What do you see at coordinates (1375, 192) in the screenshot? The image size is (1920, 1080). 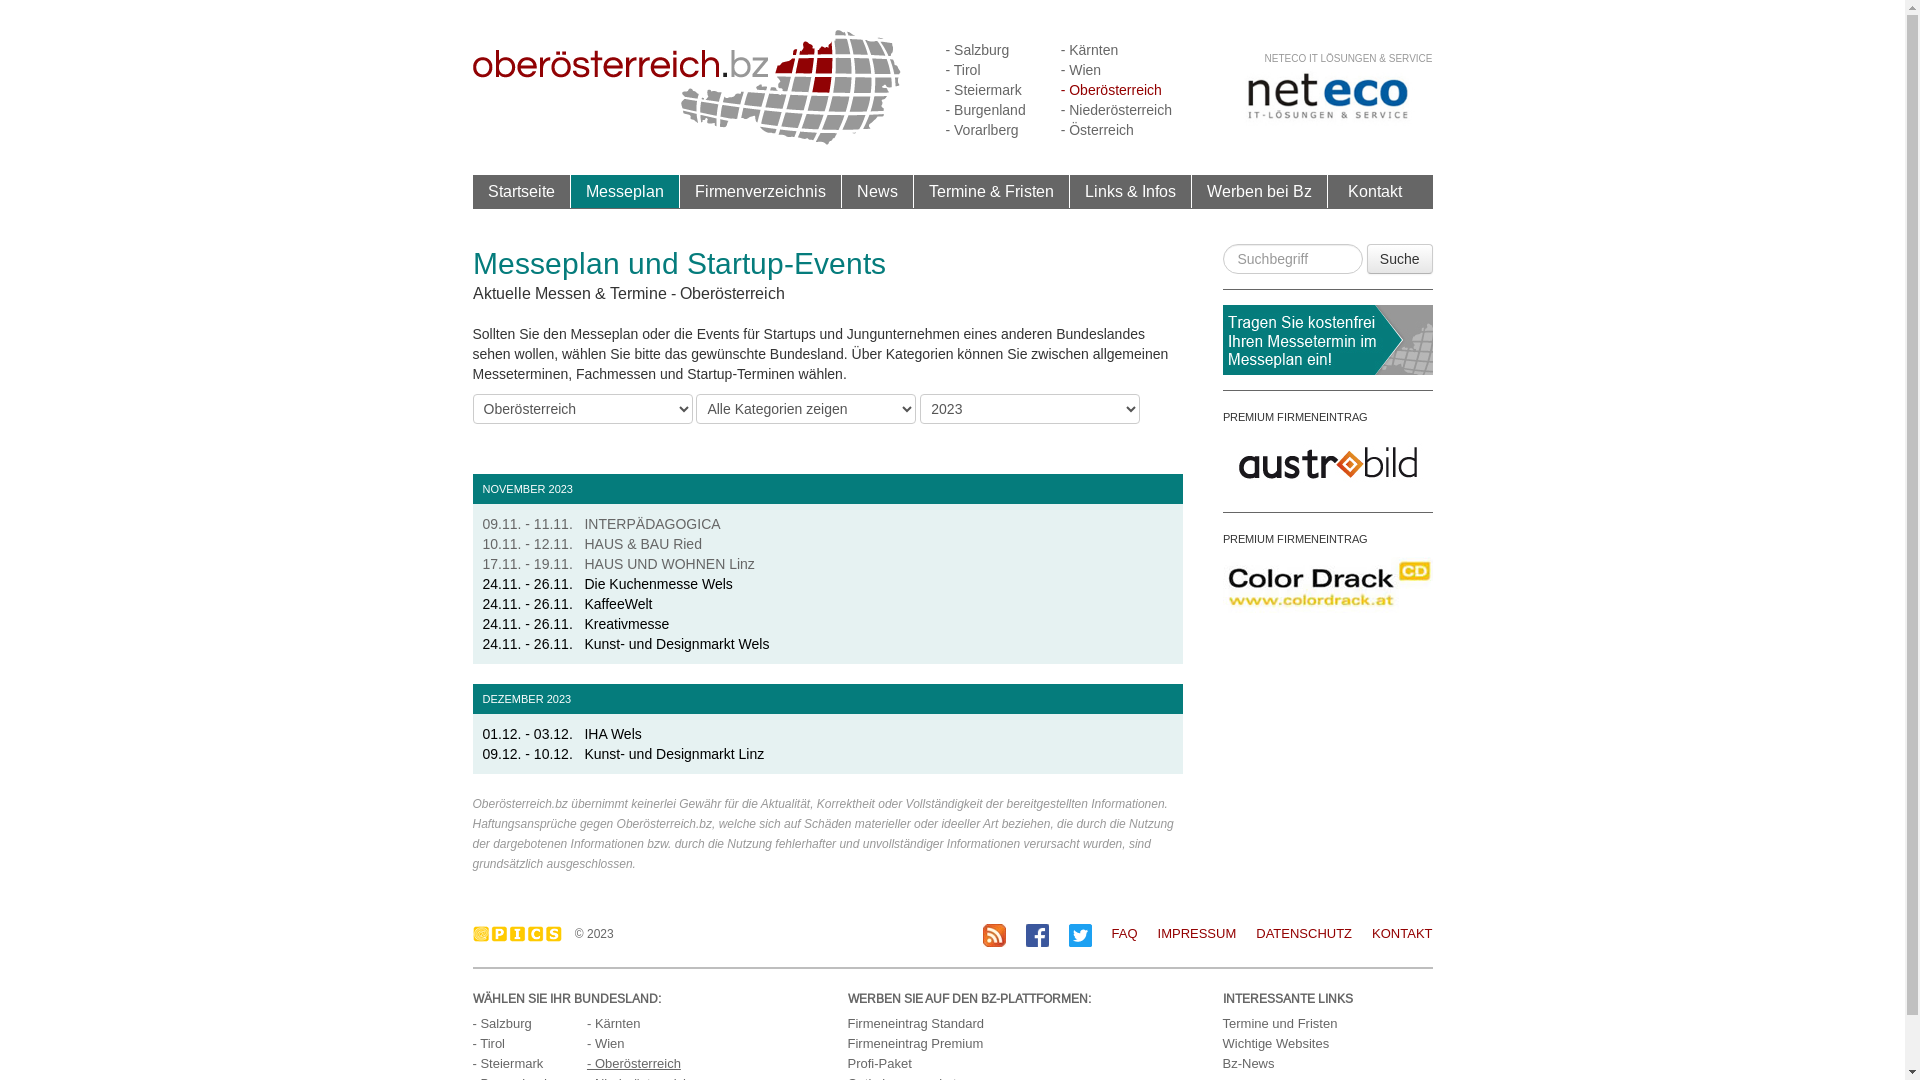 I see `Kontakt` at bounding box center [1375, 192].